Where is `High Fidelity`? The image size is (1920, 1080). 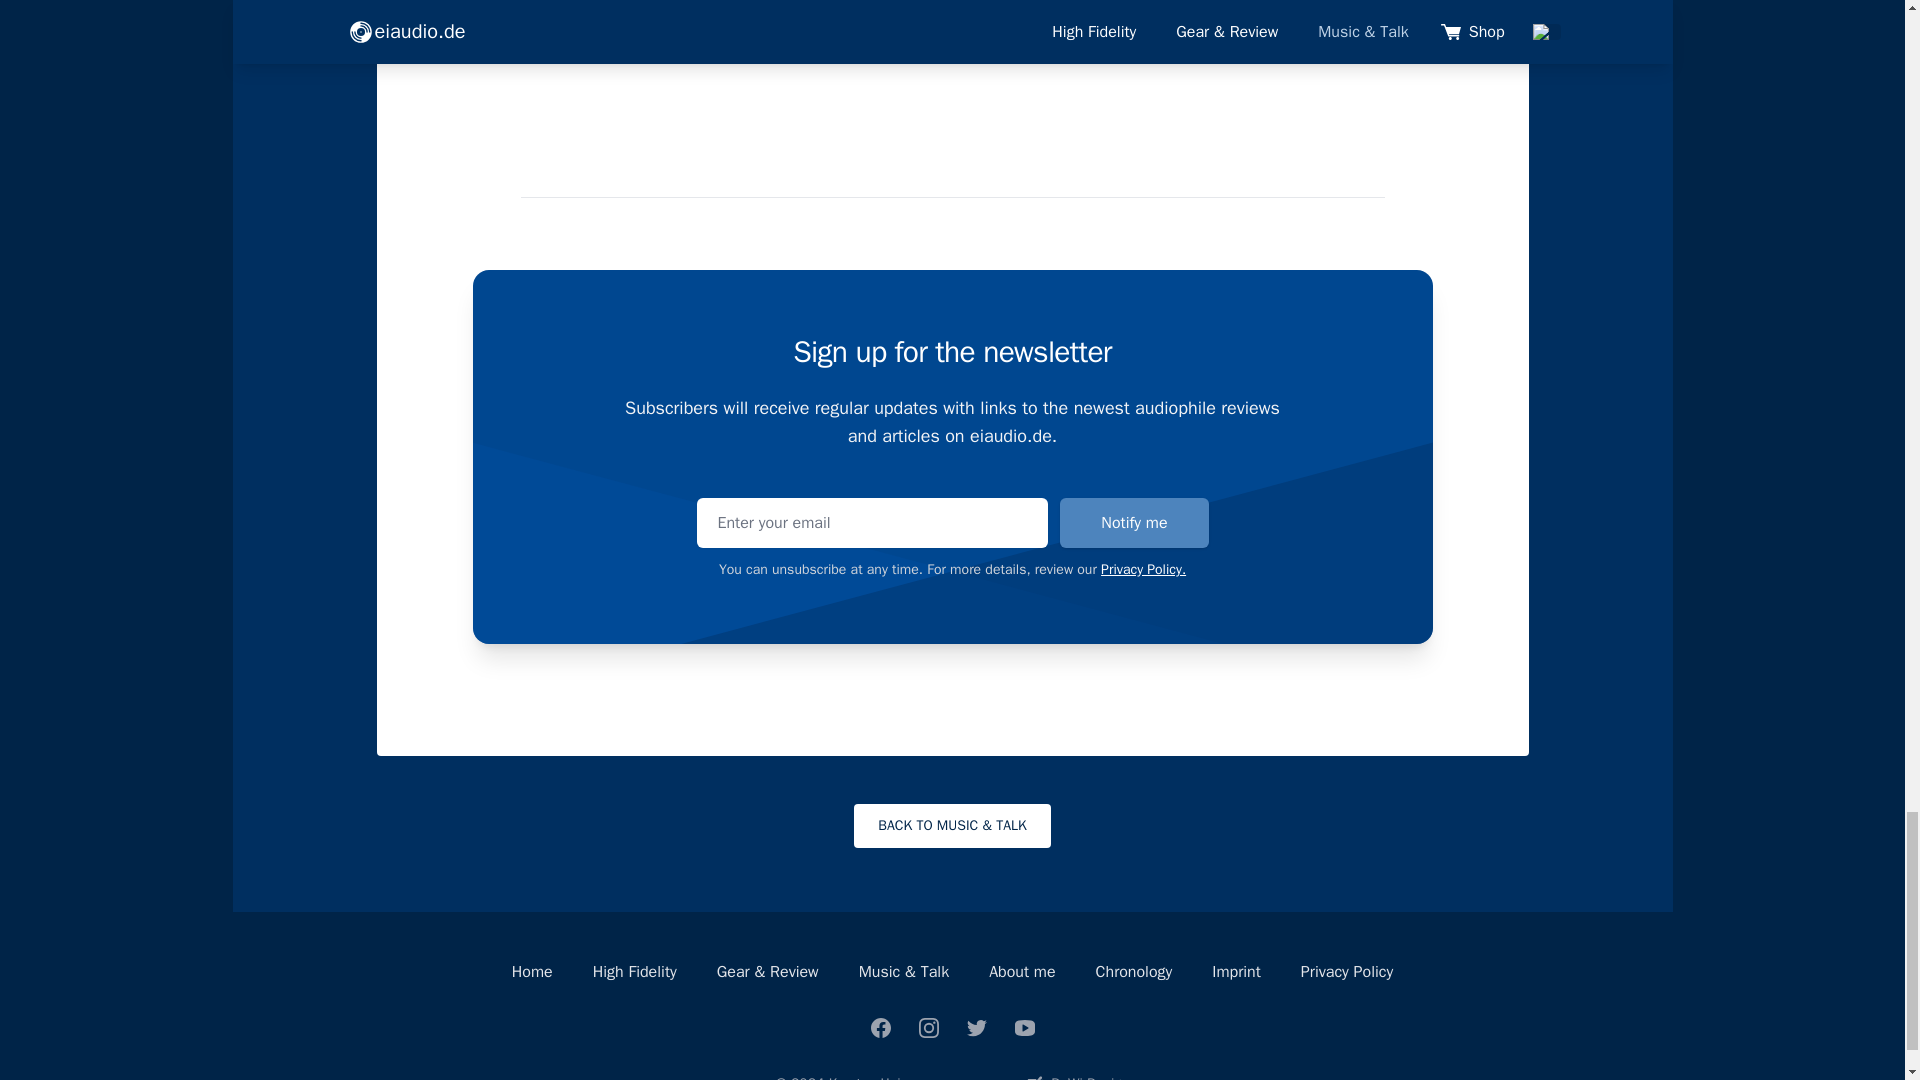 High Fidelity is located at coordinates (635, 972).